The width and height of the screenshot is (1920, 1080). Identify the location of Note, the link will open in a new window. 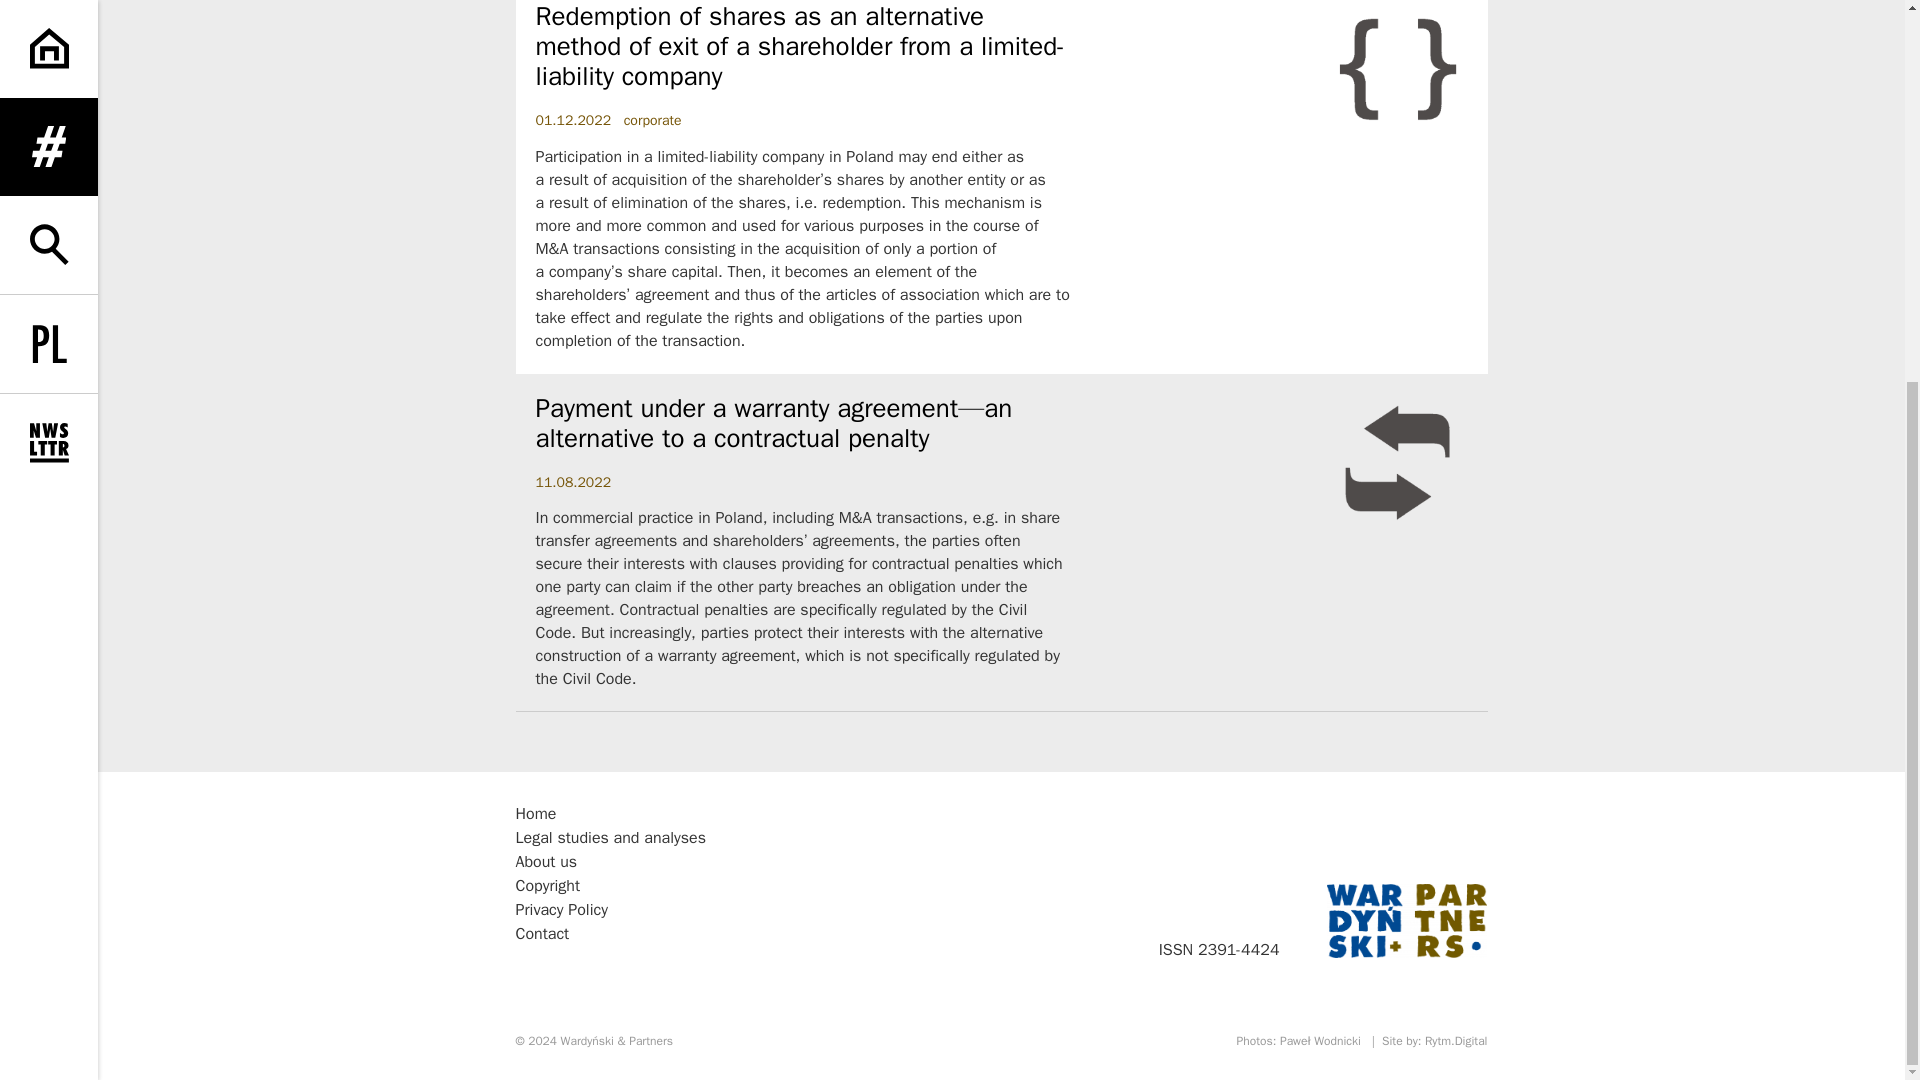
(616, 1040).